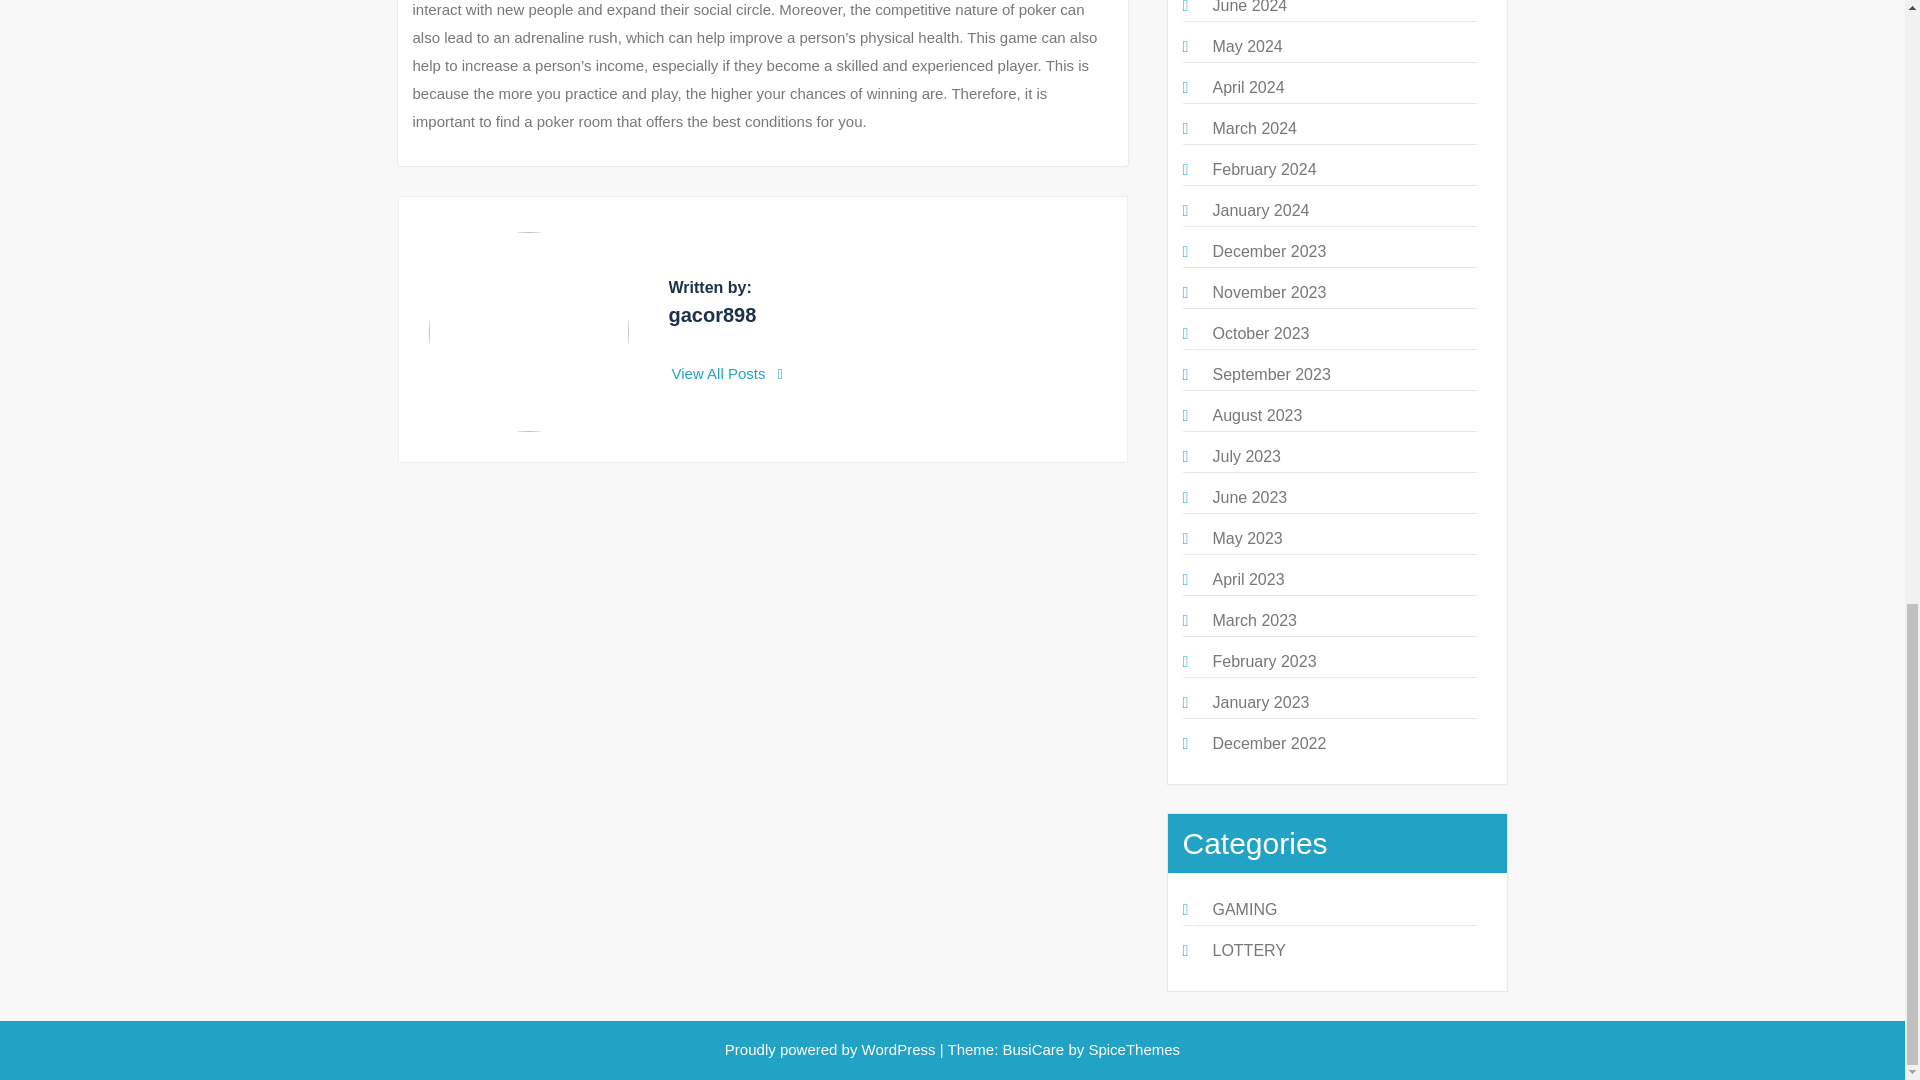 The image size is (1920, 1080). Describe the element at coordinates (1254, 128) in the screenshot. I see `March 2024` at that location.